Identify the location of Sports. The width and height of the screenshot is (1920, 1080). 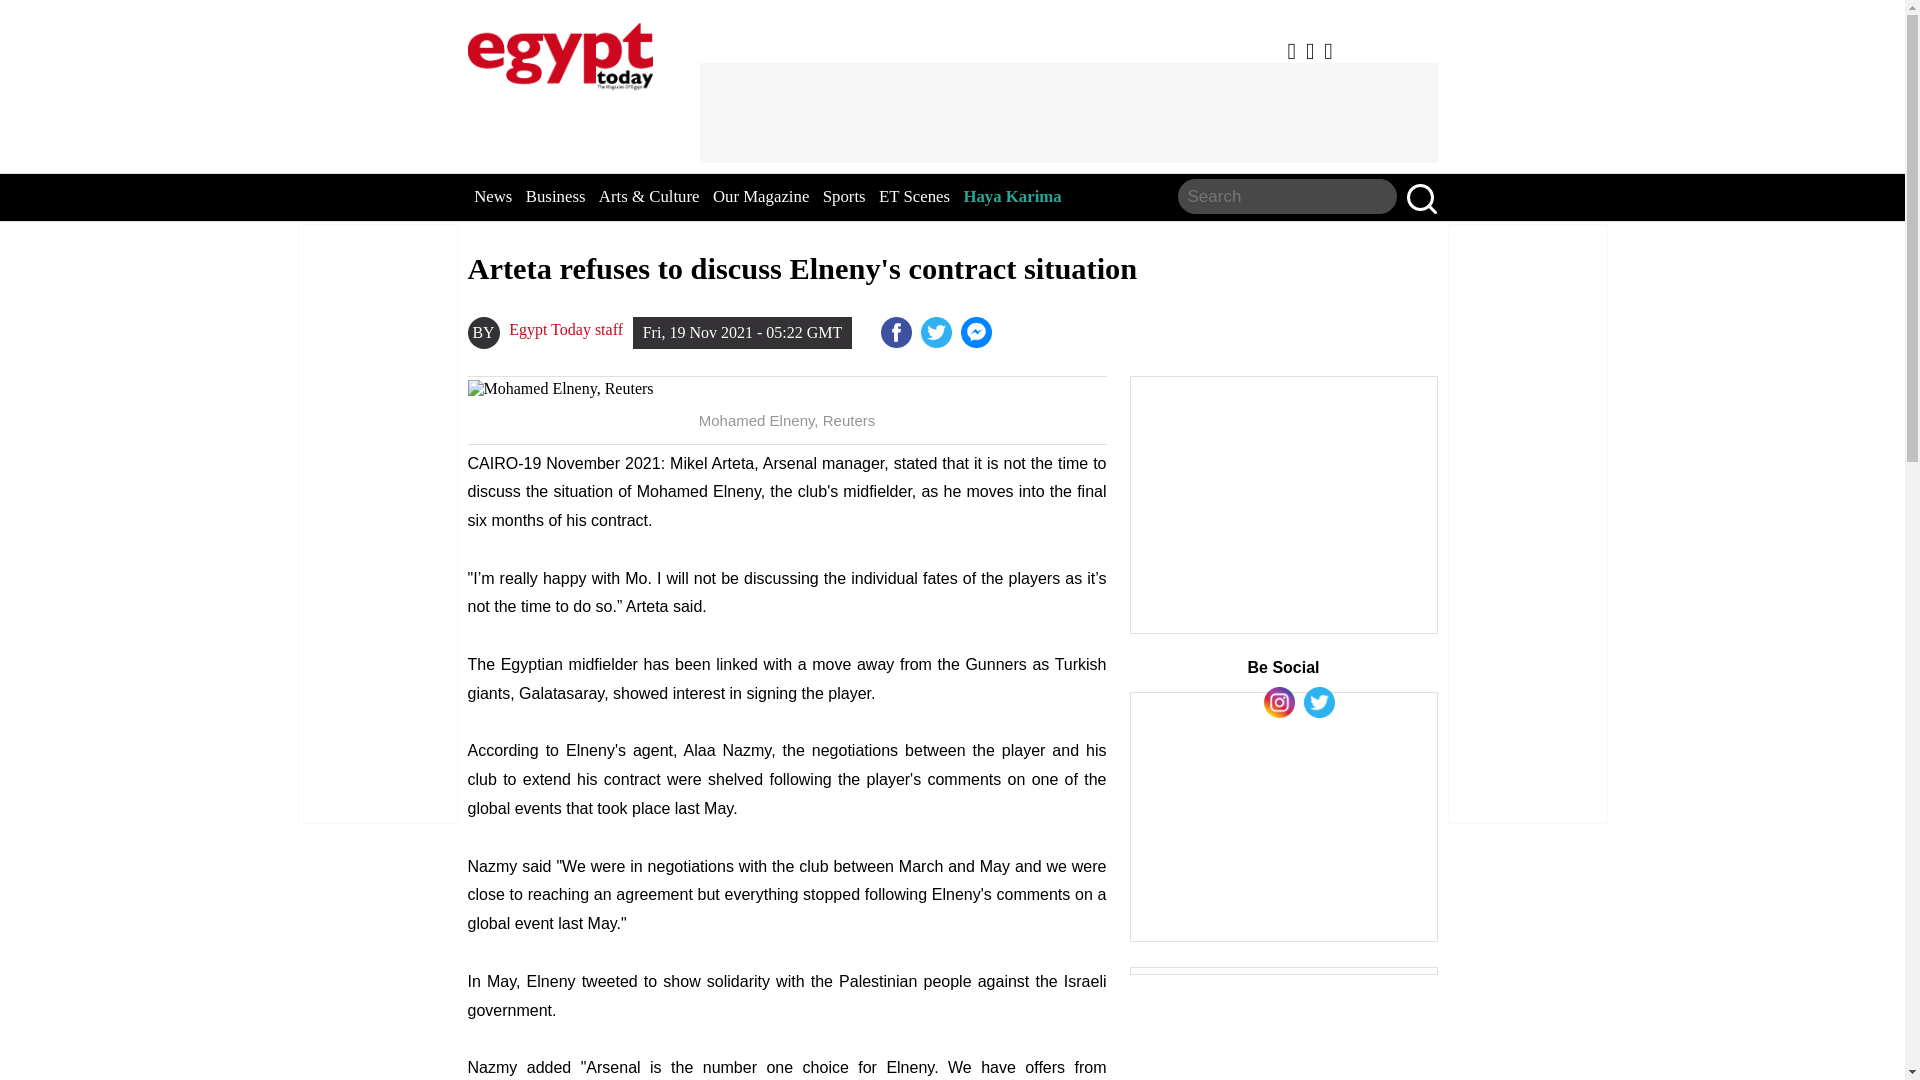
(844, 197).